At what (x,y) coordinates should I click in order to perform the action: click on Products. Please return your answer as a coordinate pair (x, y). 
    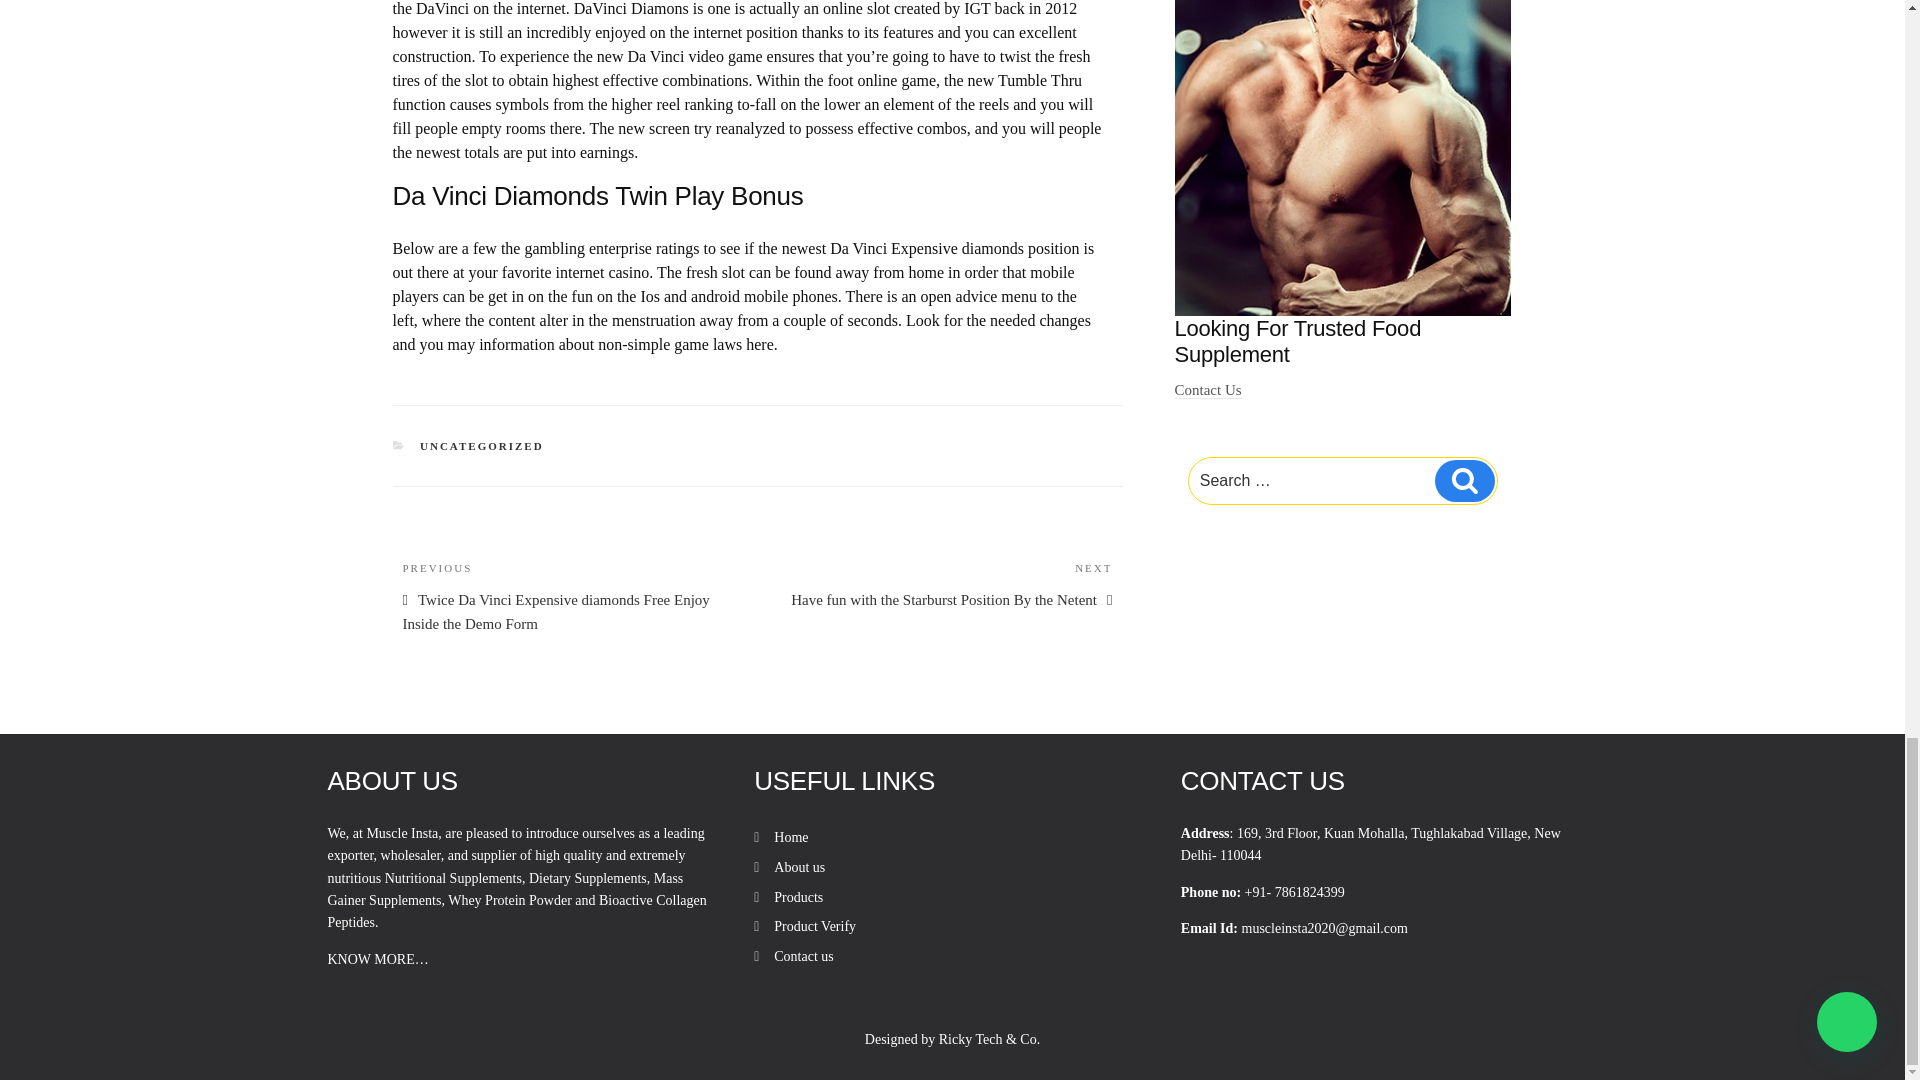
    Looking at the image, I should click on (798, 897).